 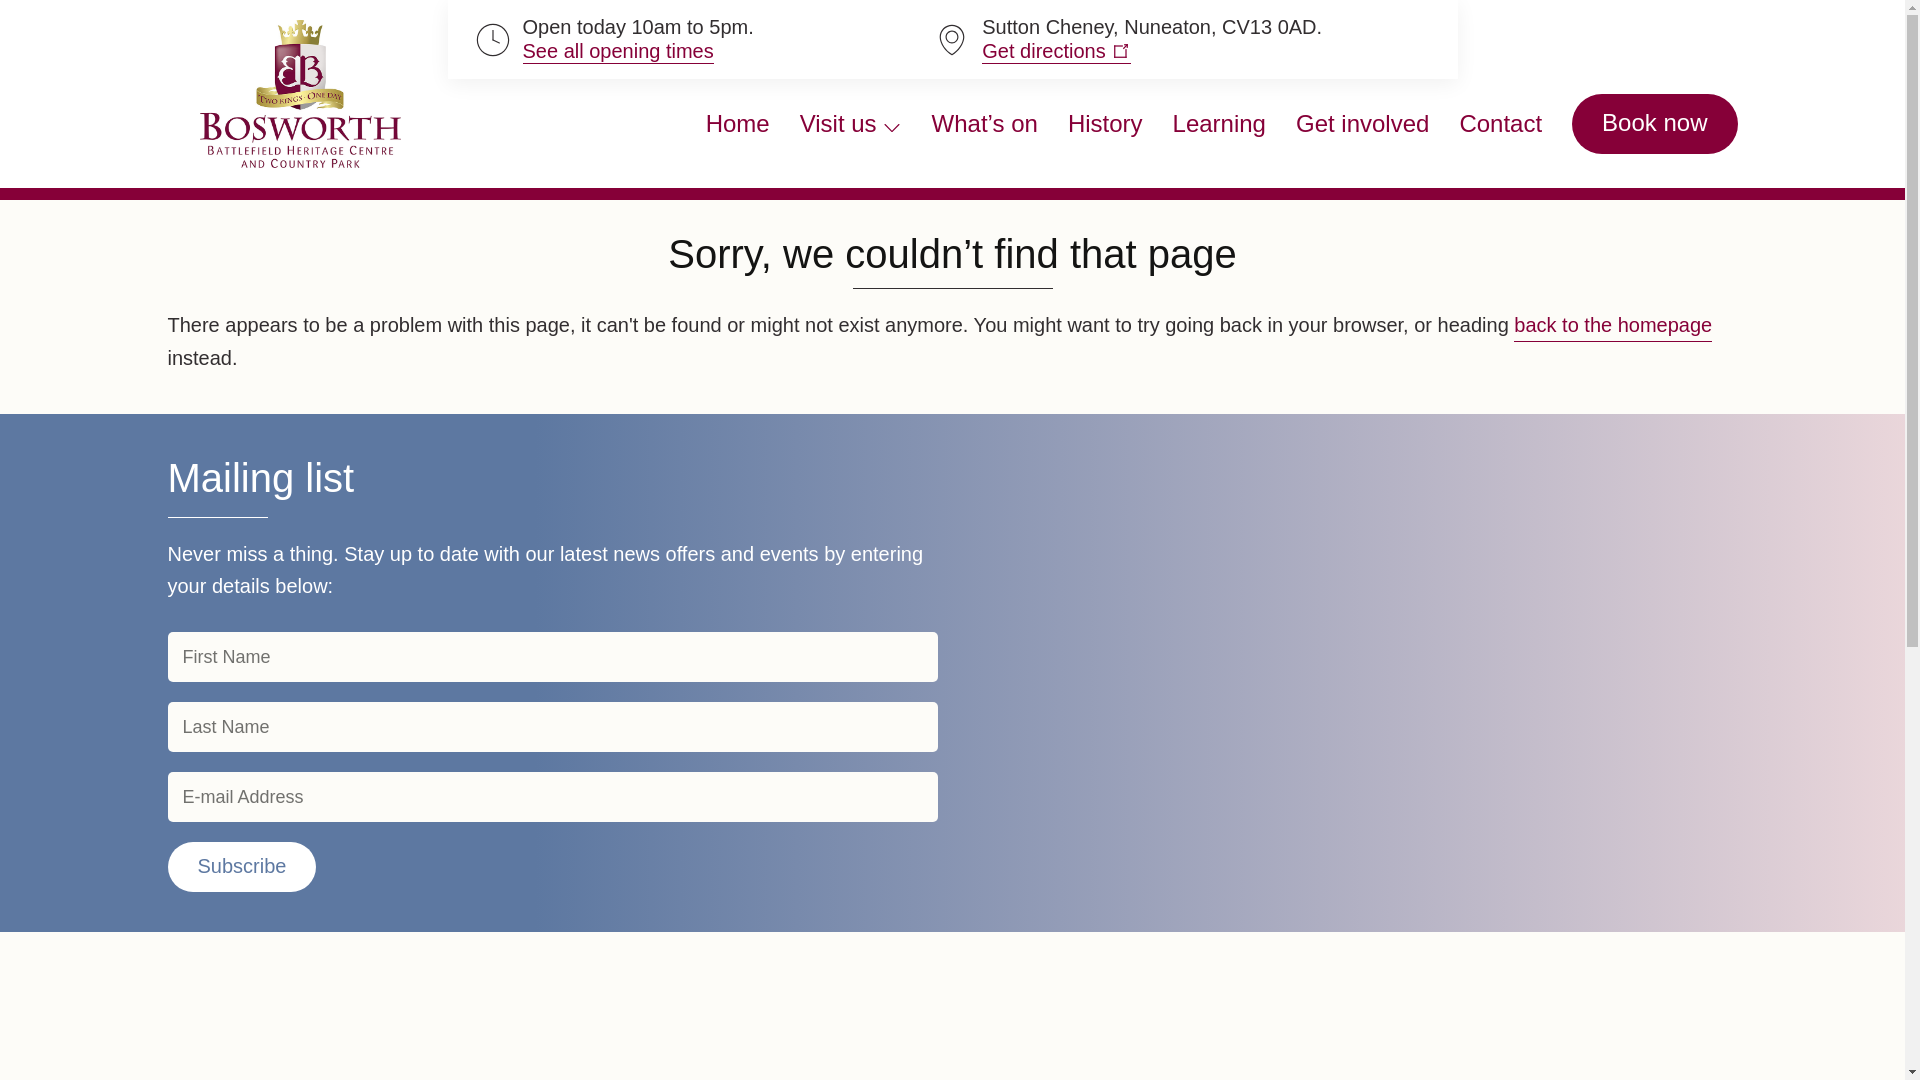 What do you see at coordinates (851, 124) in the screenshot?
I see `Visit us` at bounding box center [851, 124].